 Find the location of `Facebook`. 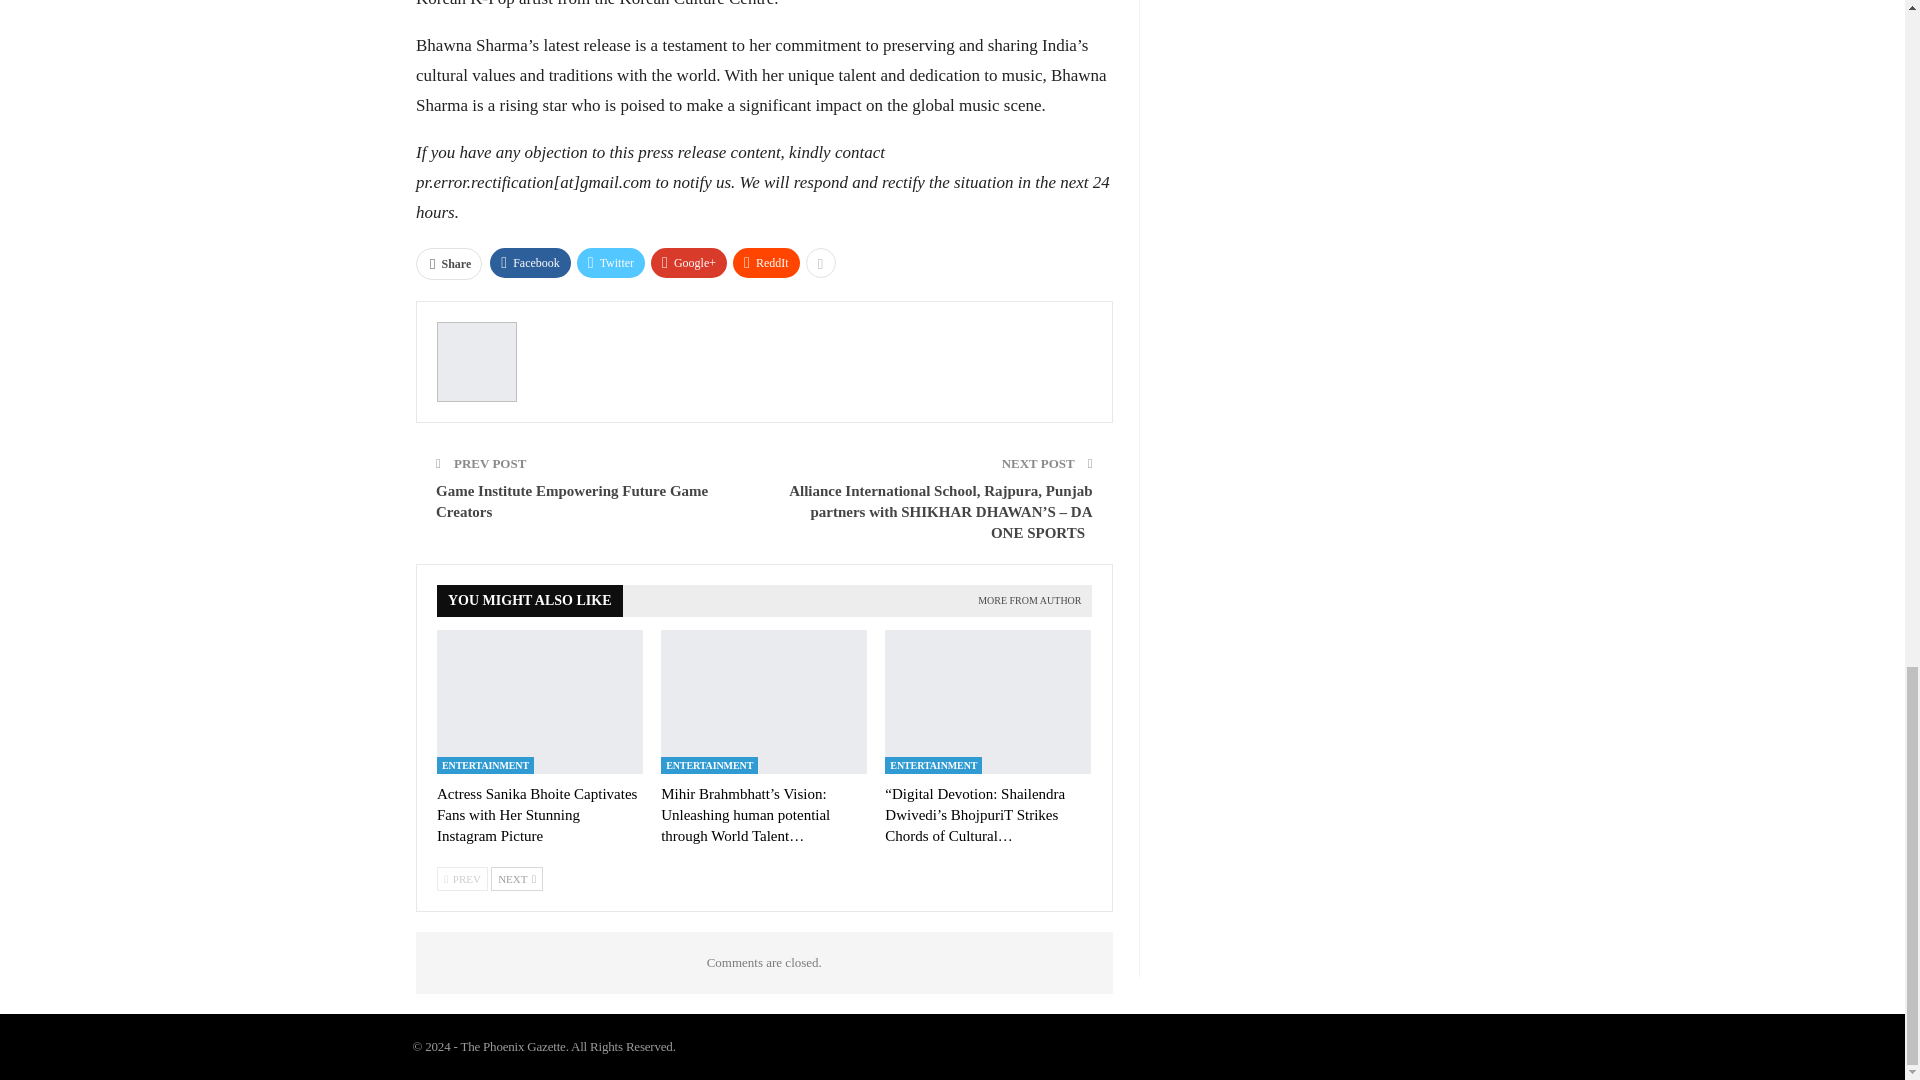

Facebook is located at coordinates (530, 262).